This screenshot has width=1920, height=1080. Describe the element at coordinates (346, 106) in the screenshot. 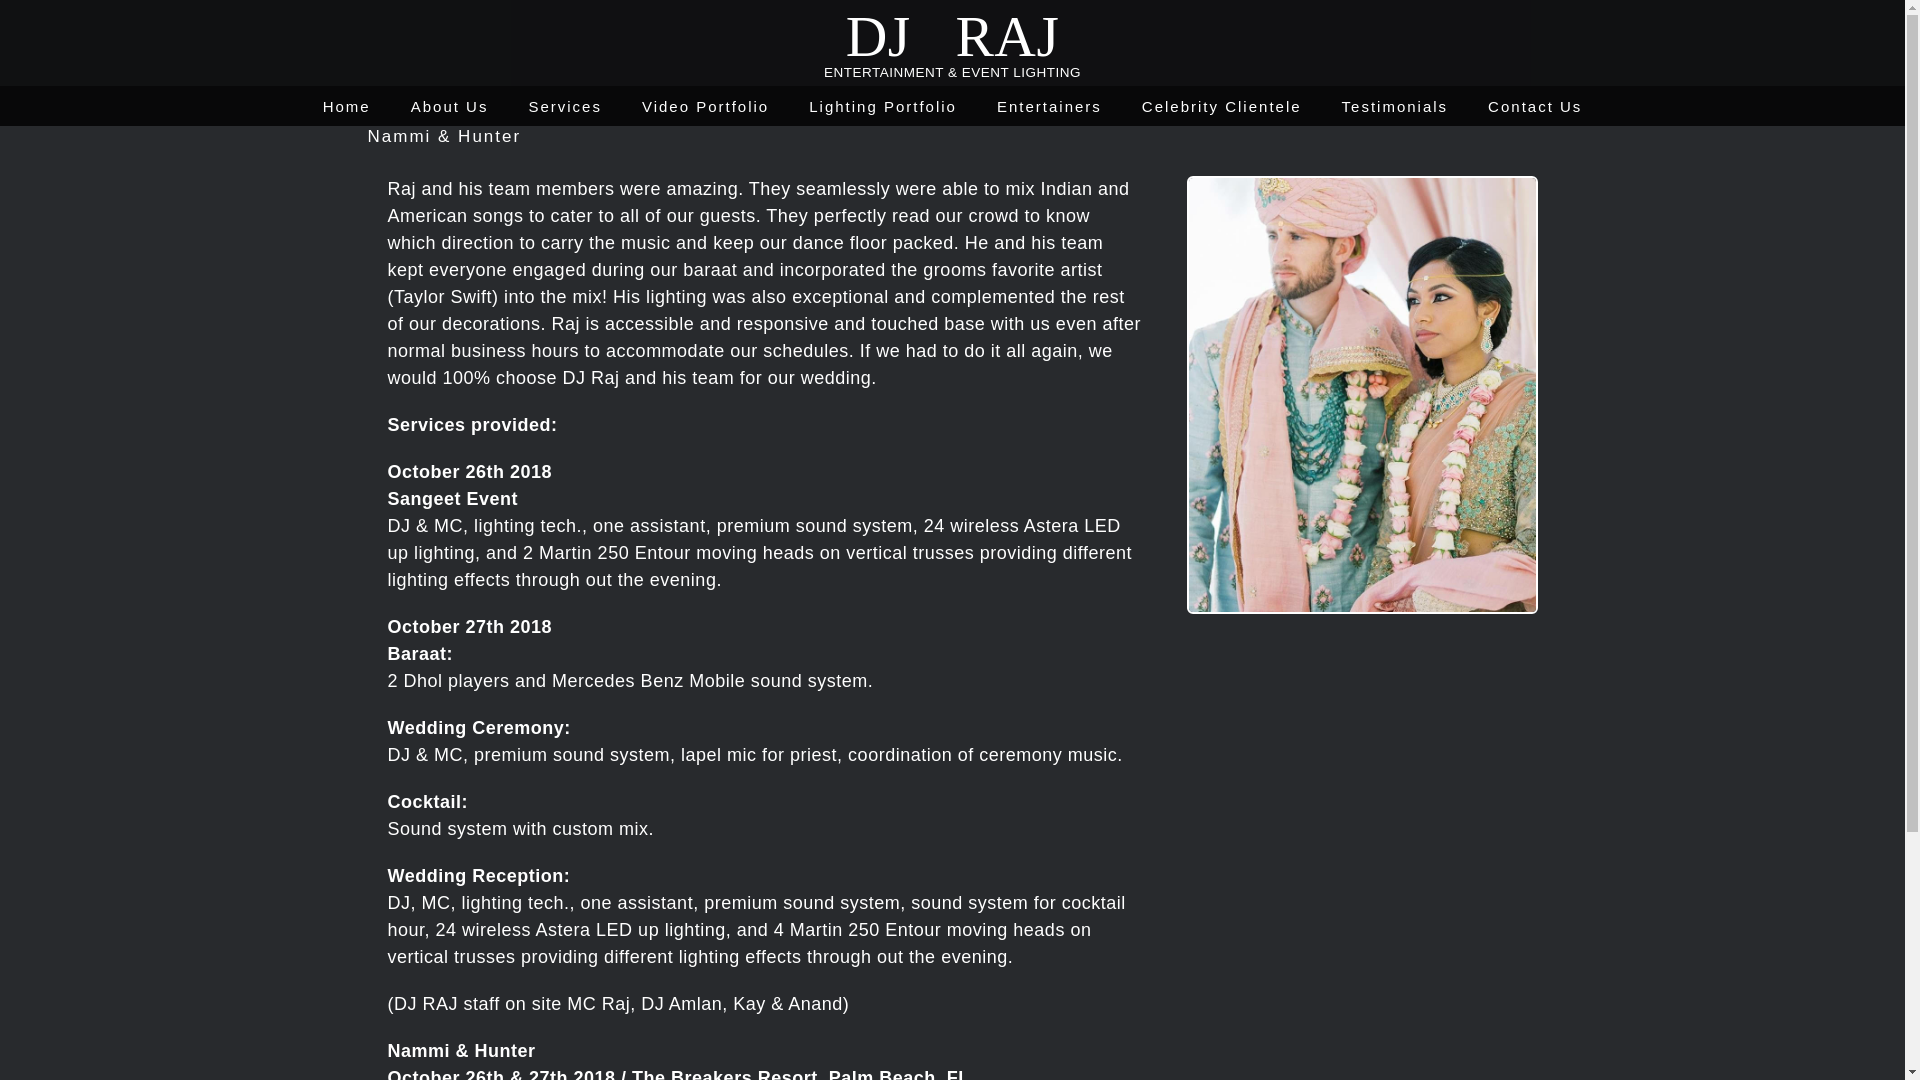

I see `Home` at that location.